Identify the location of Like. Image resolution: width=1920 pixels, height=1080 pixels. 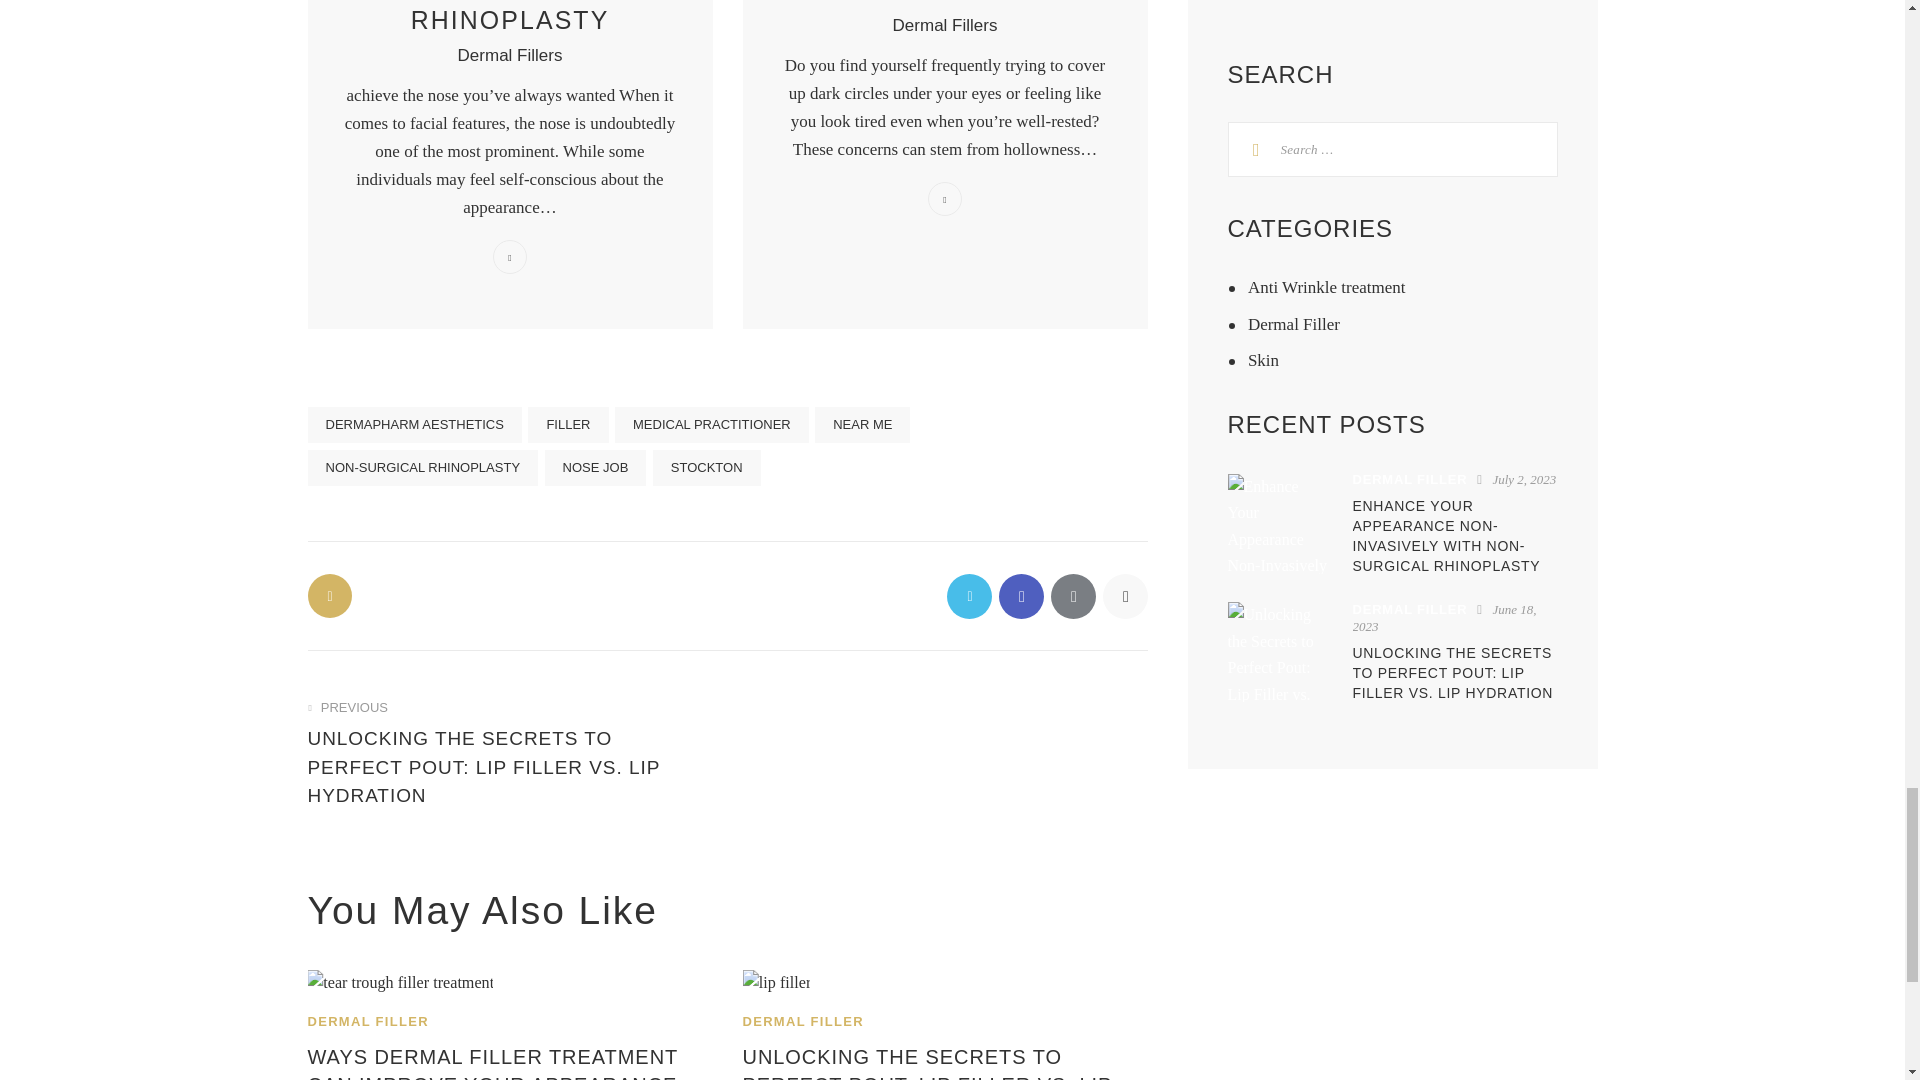
(331, 595).